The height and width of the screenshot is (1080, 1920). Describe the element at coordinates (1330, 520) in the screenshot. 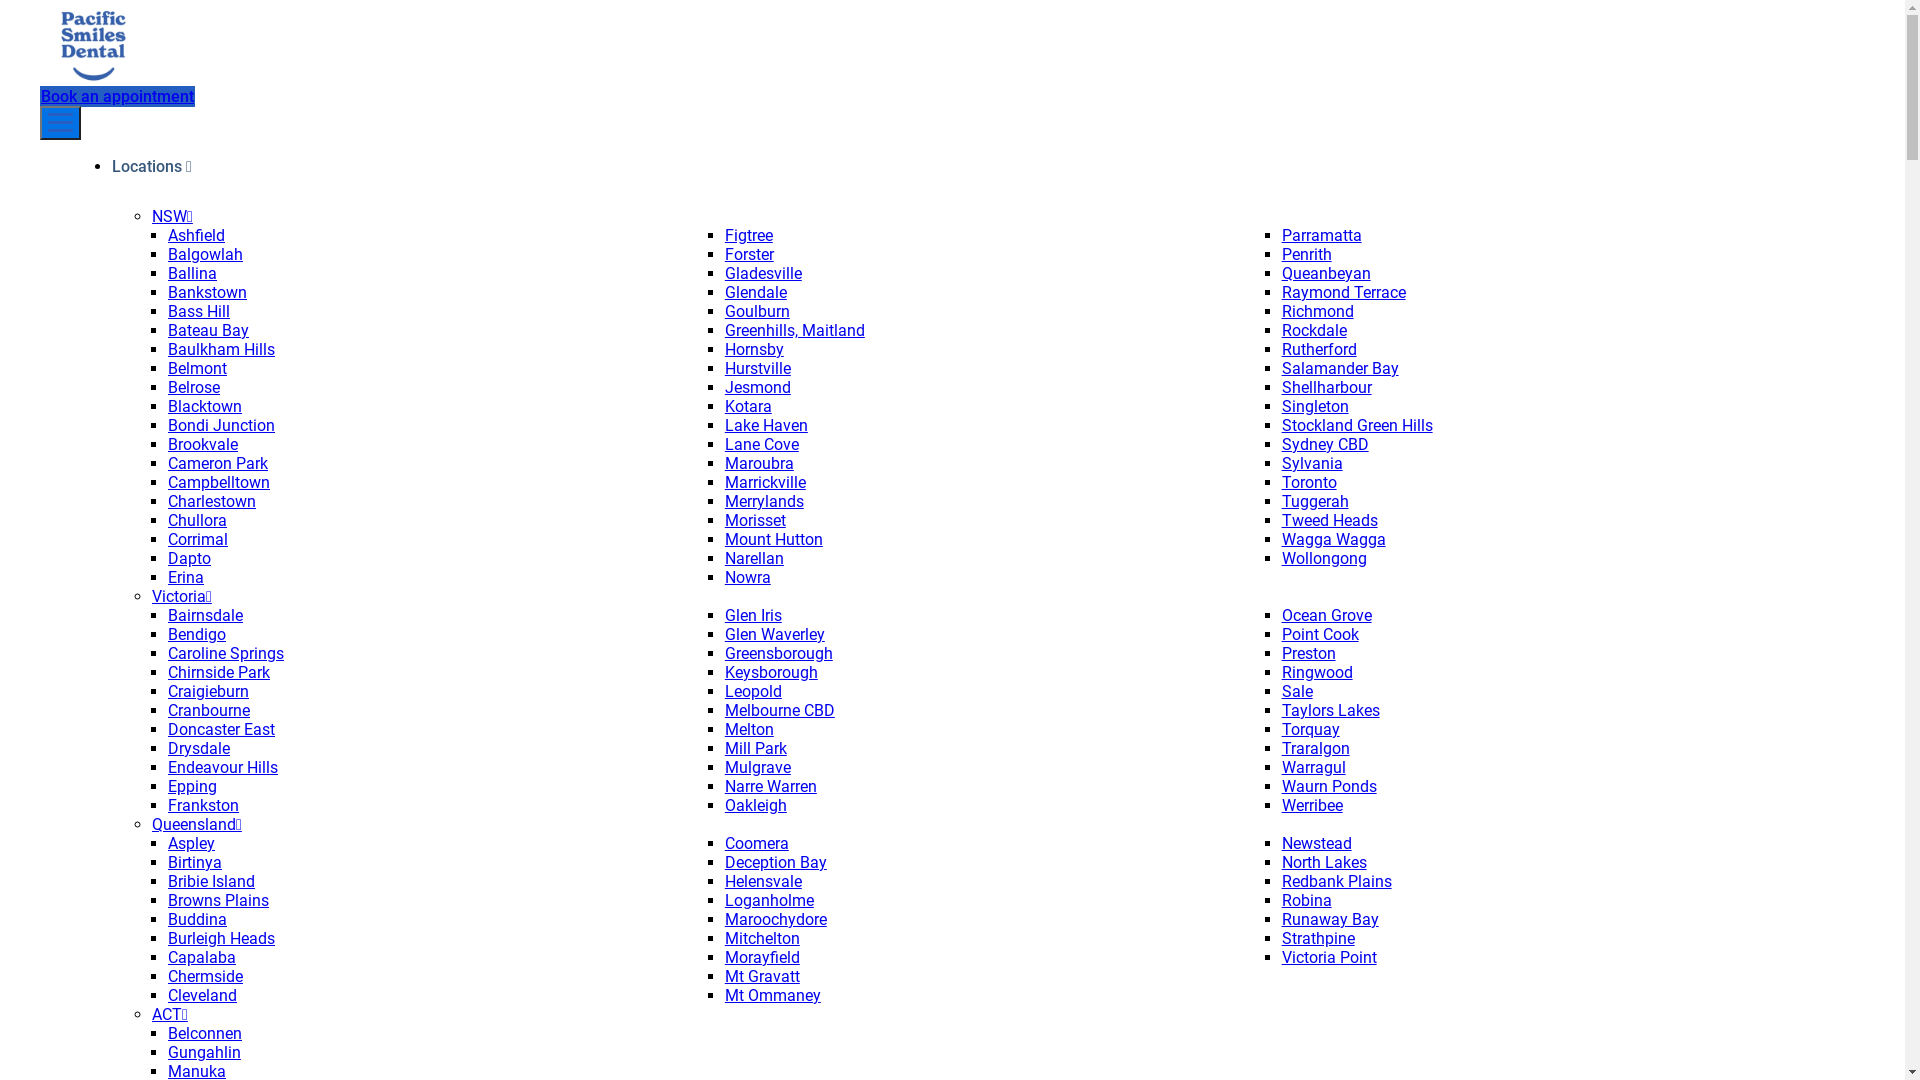

I see `Tweed Heads` at that location.